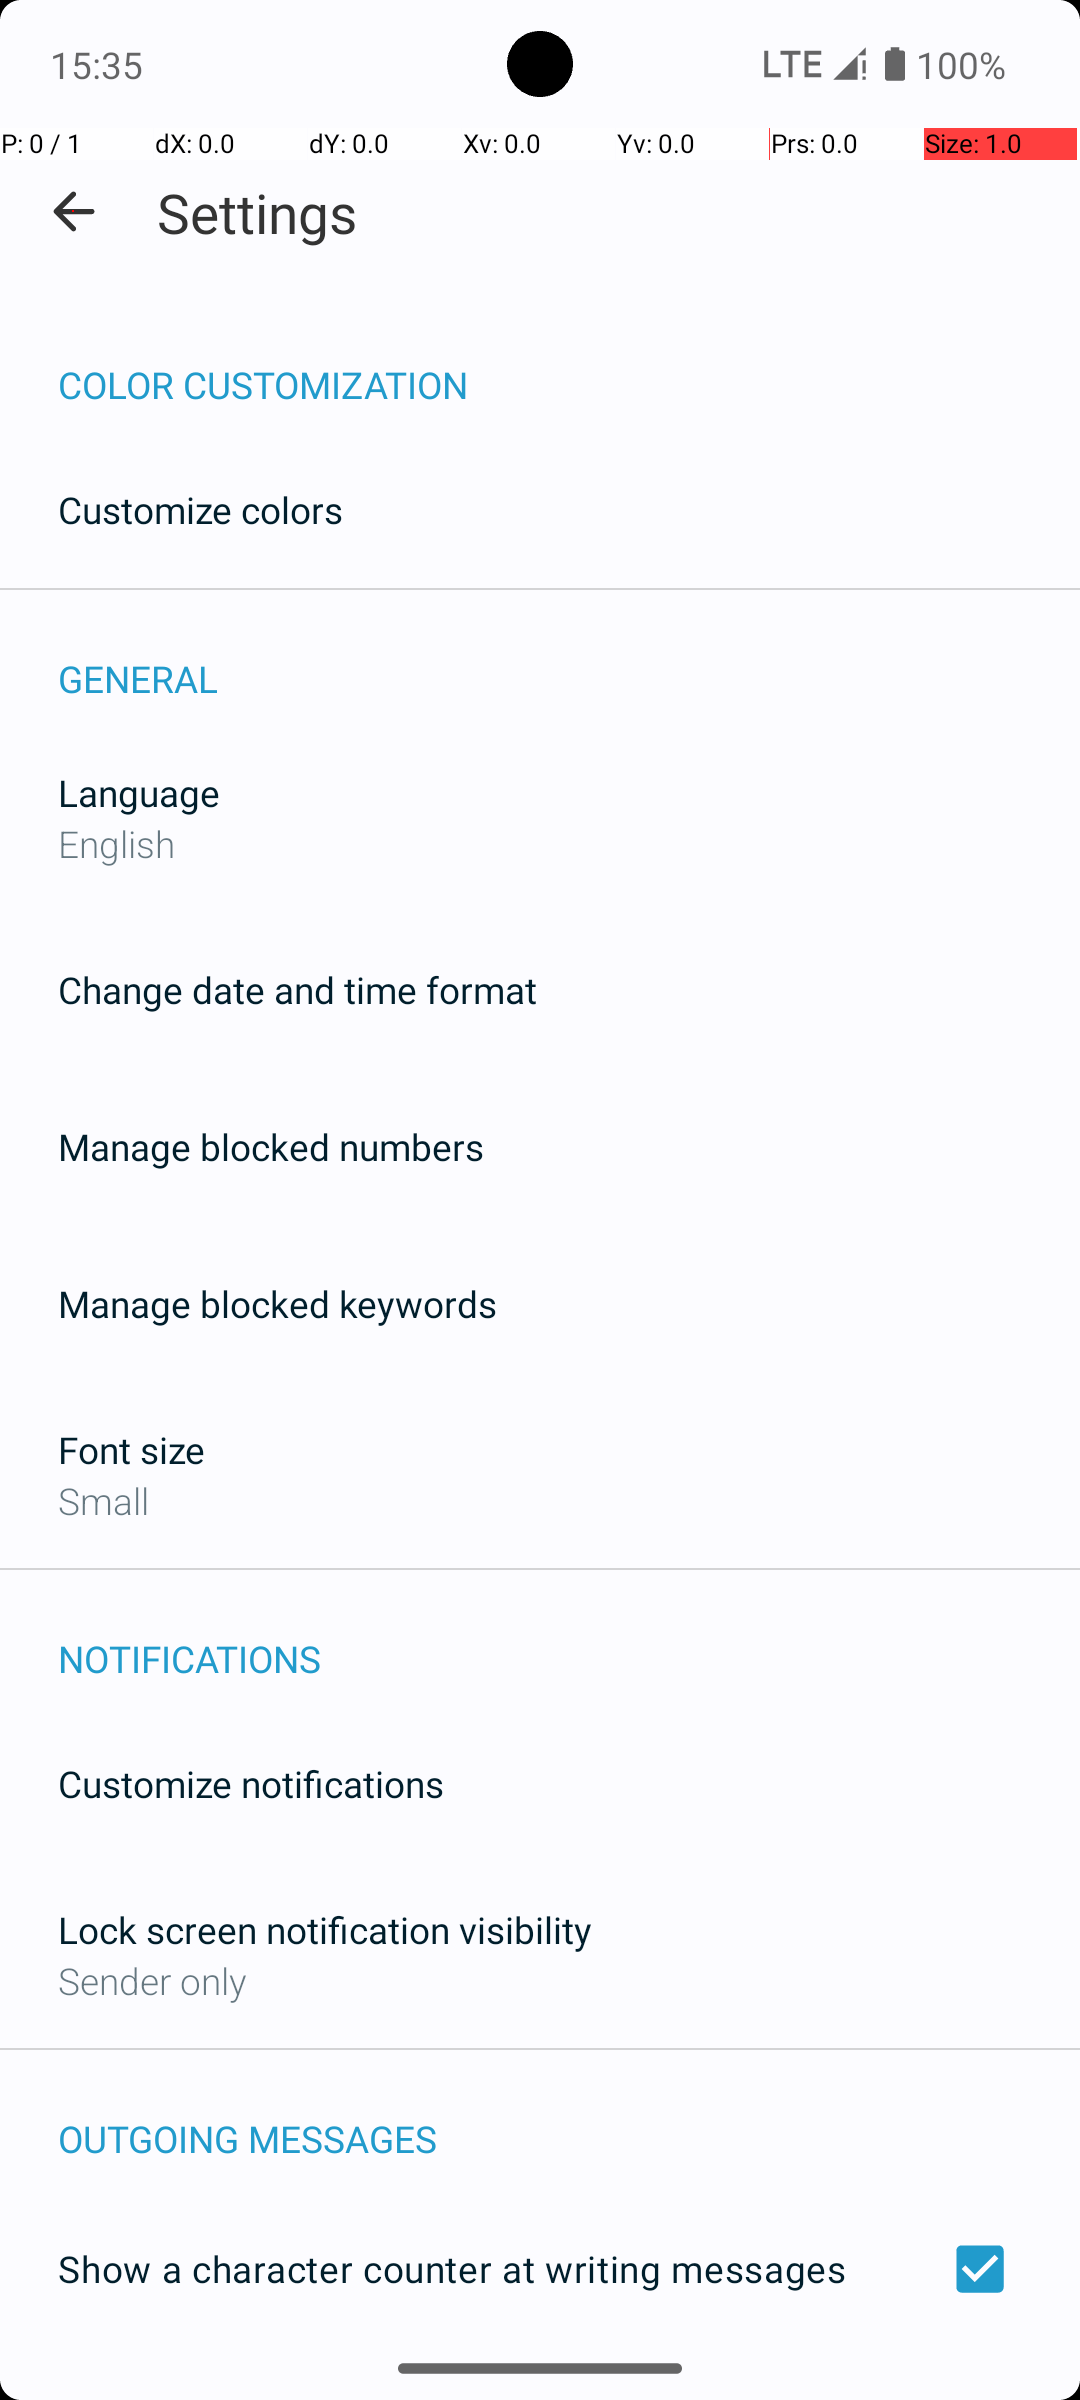 The width and height of the screenshot is (1080, 2400). What do you see at coordinates (540, 2387) in the screenshot?
I see `Remove accents and diacritics at sending messages` at bounding box center [540, 2387].